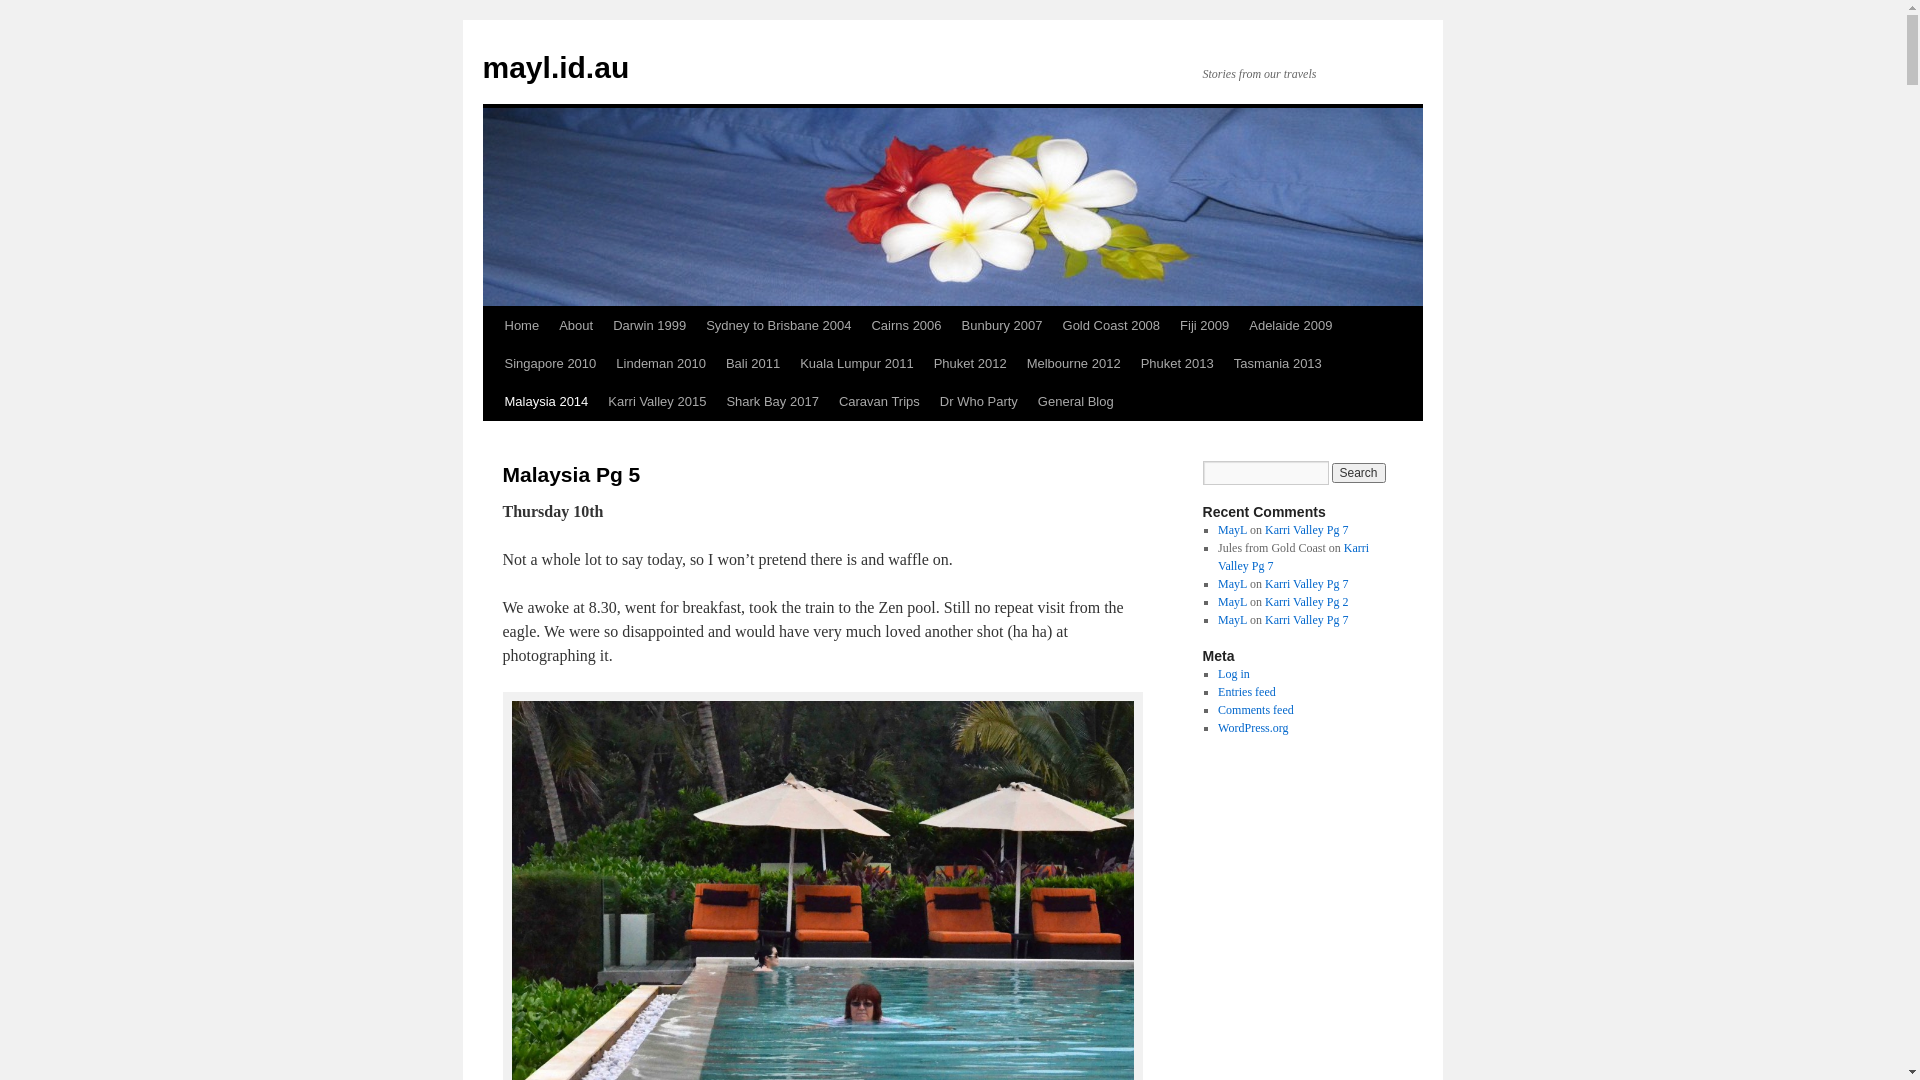 Image resolution: width=1920 pixels, height=1080 pixels. Describe the element at coordinates (1306, 584) in the screenshot. I see `Karri Valley Pg 7` at that location.